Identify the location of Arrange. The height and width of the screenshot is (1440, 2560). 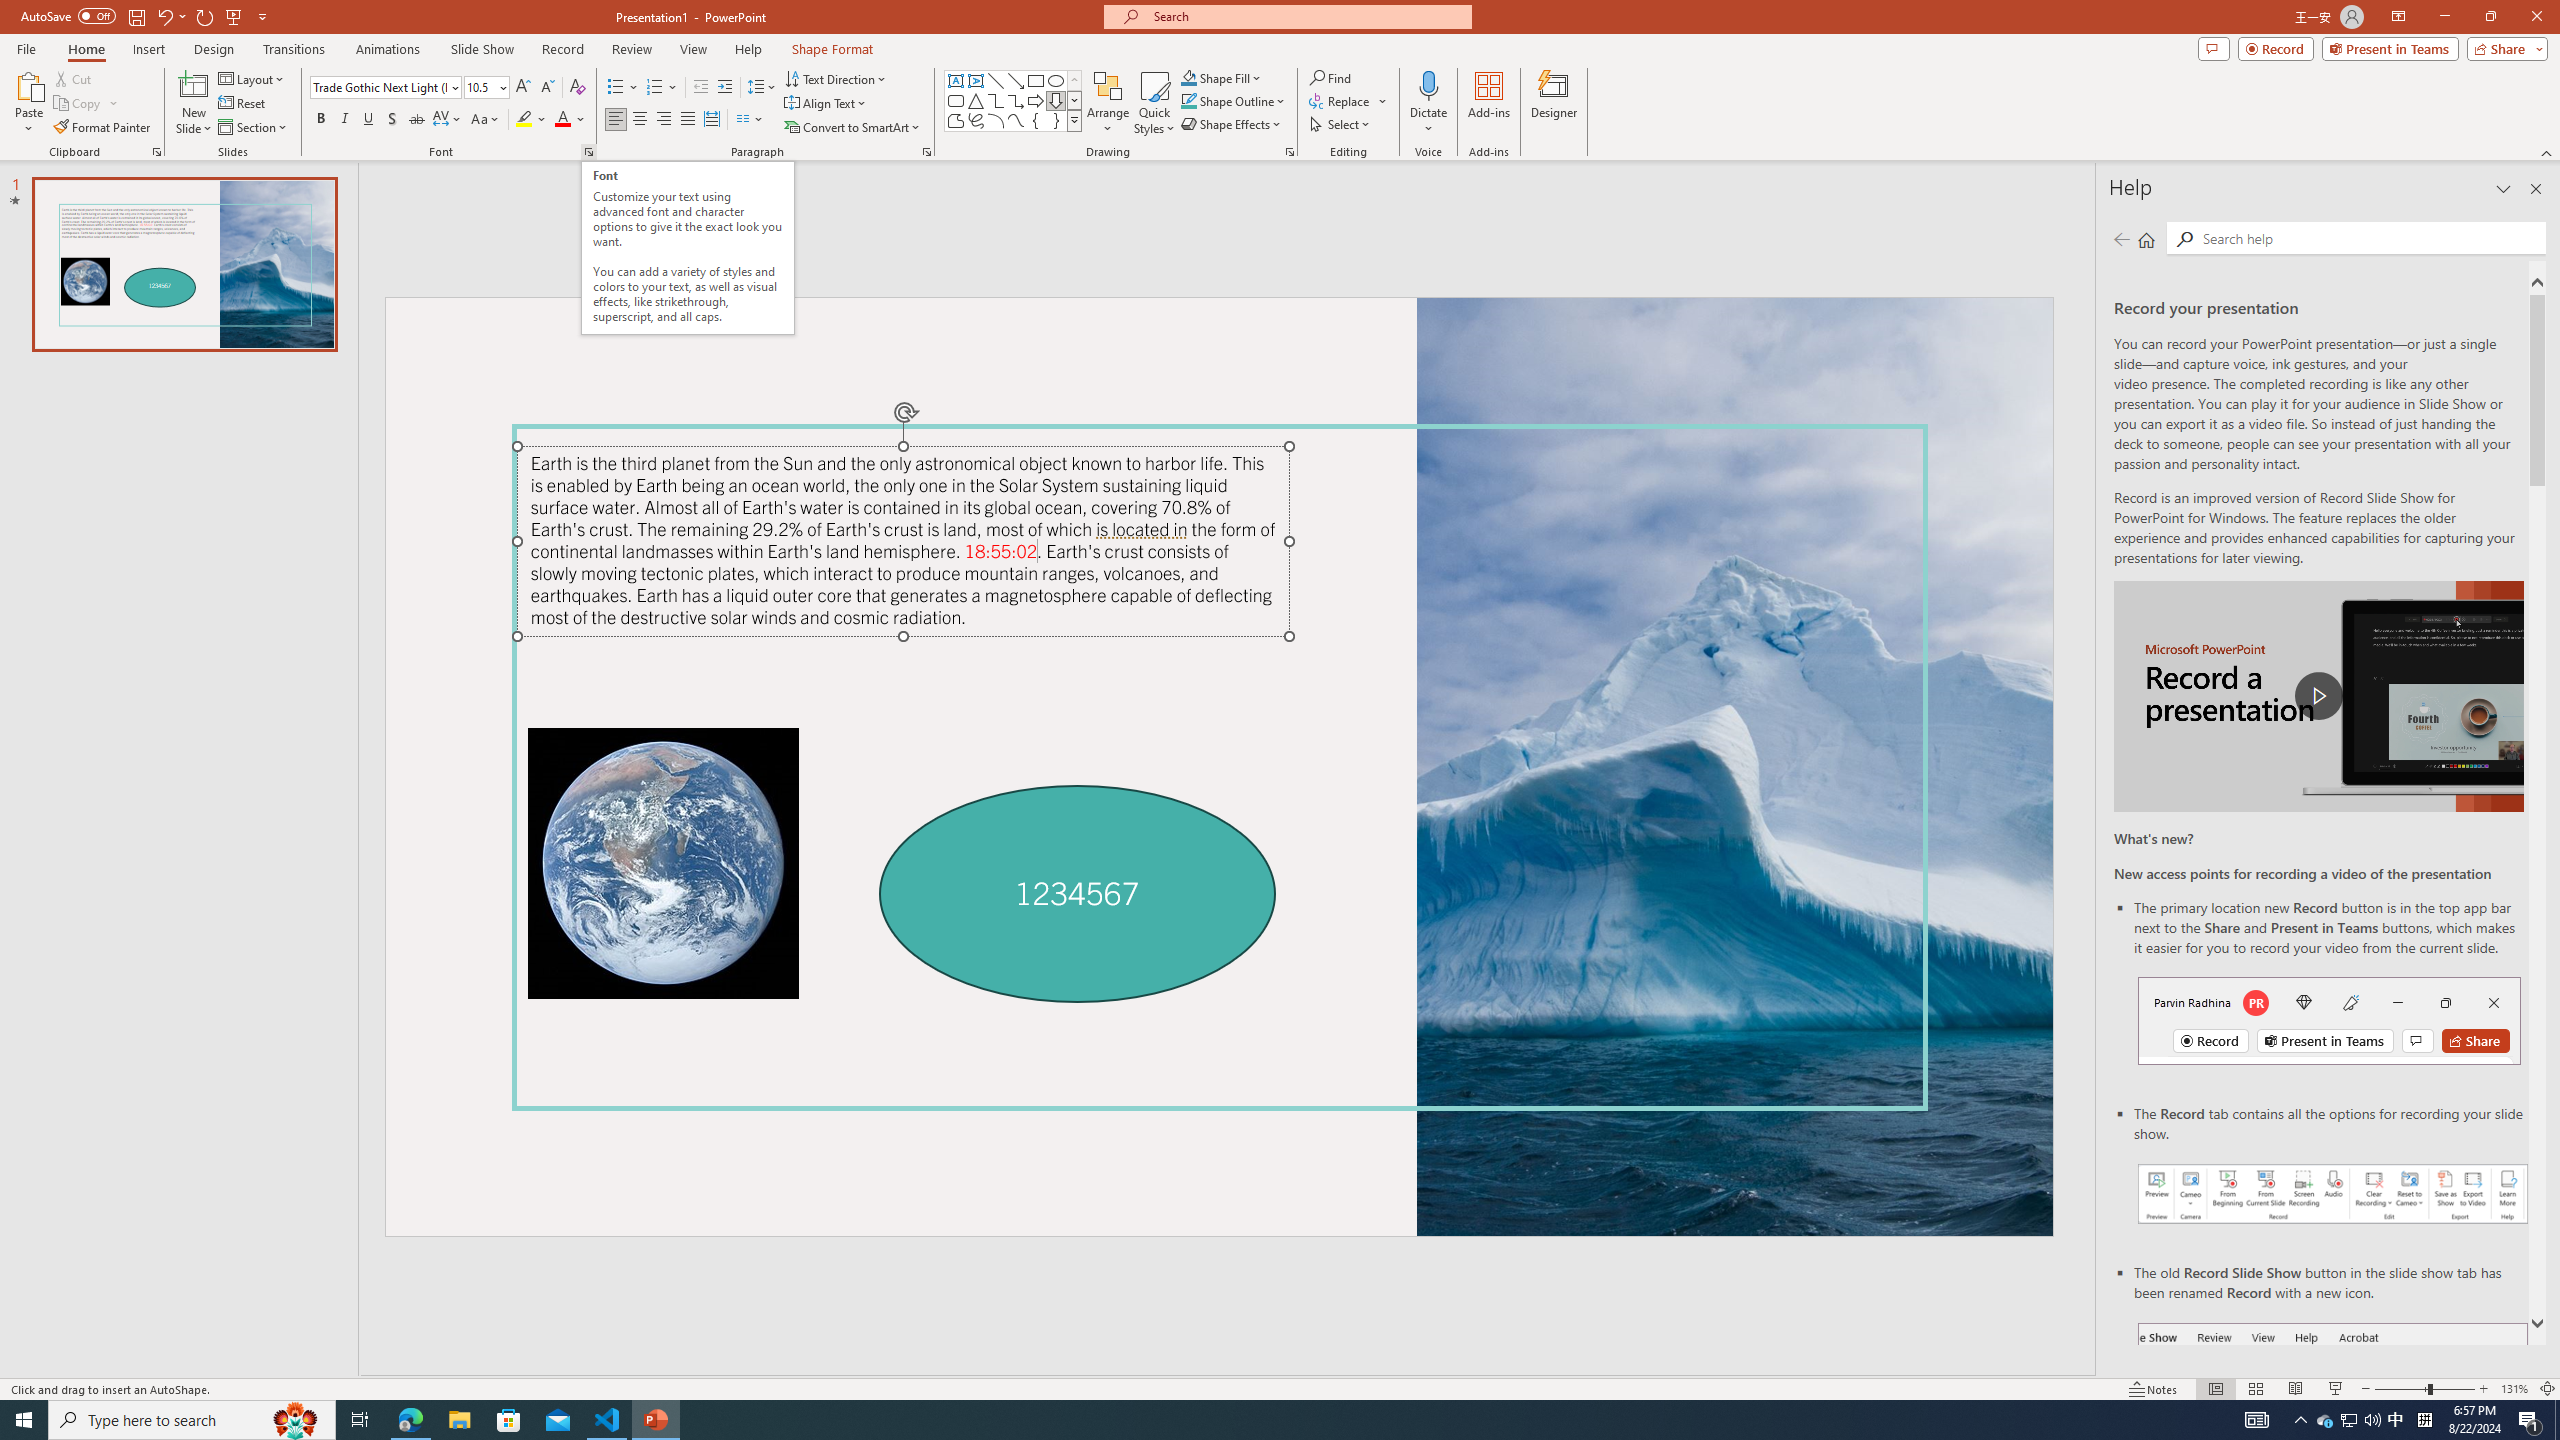
(1108, 103).